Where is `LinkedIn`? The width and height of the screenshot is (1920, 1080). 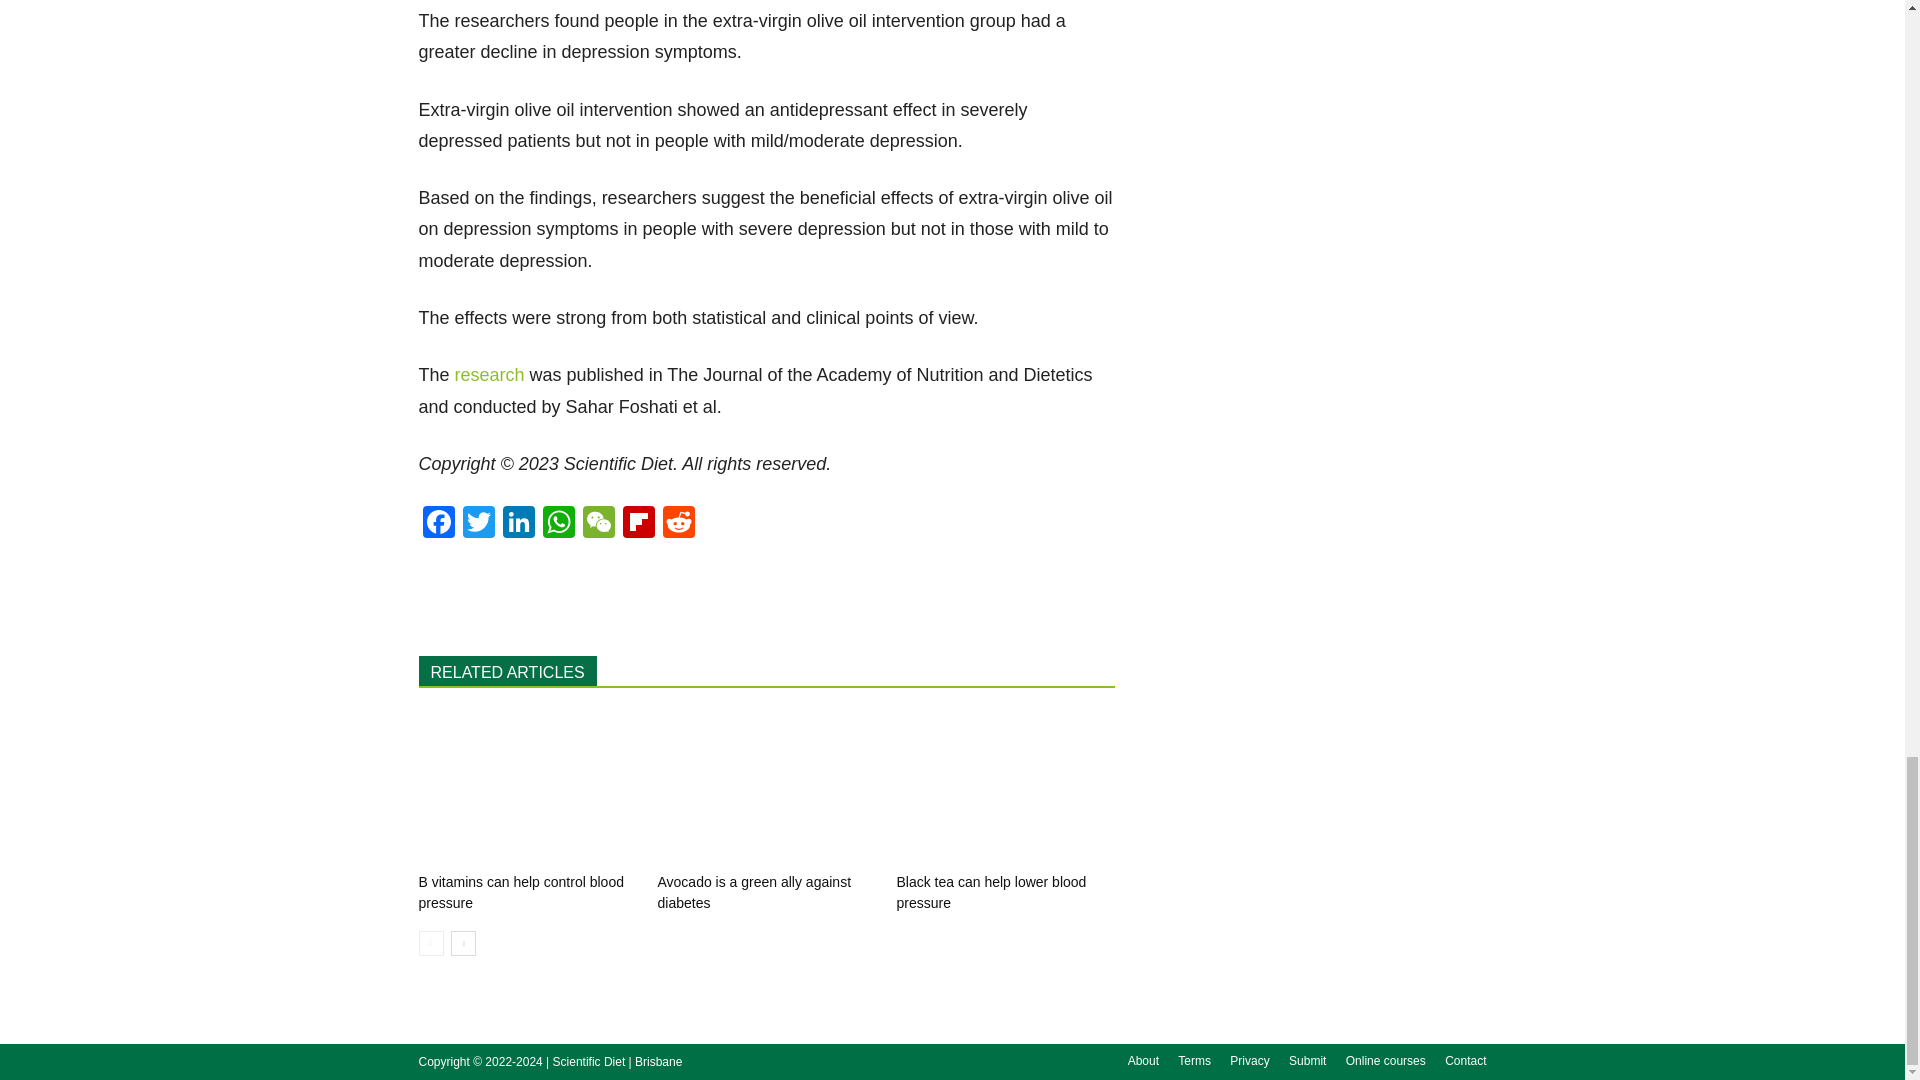 LinkedIn is located at coordinates (517, 524).